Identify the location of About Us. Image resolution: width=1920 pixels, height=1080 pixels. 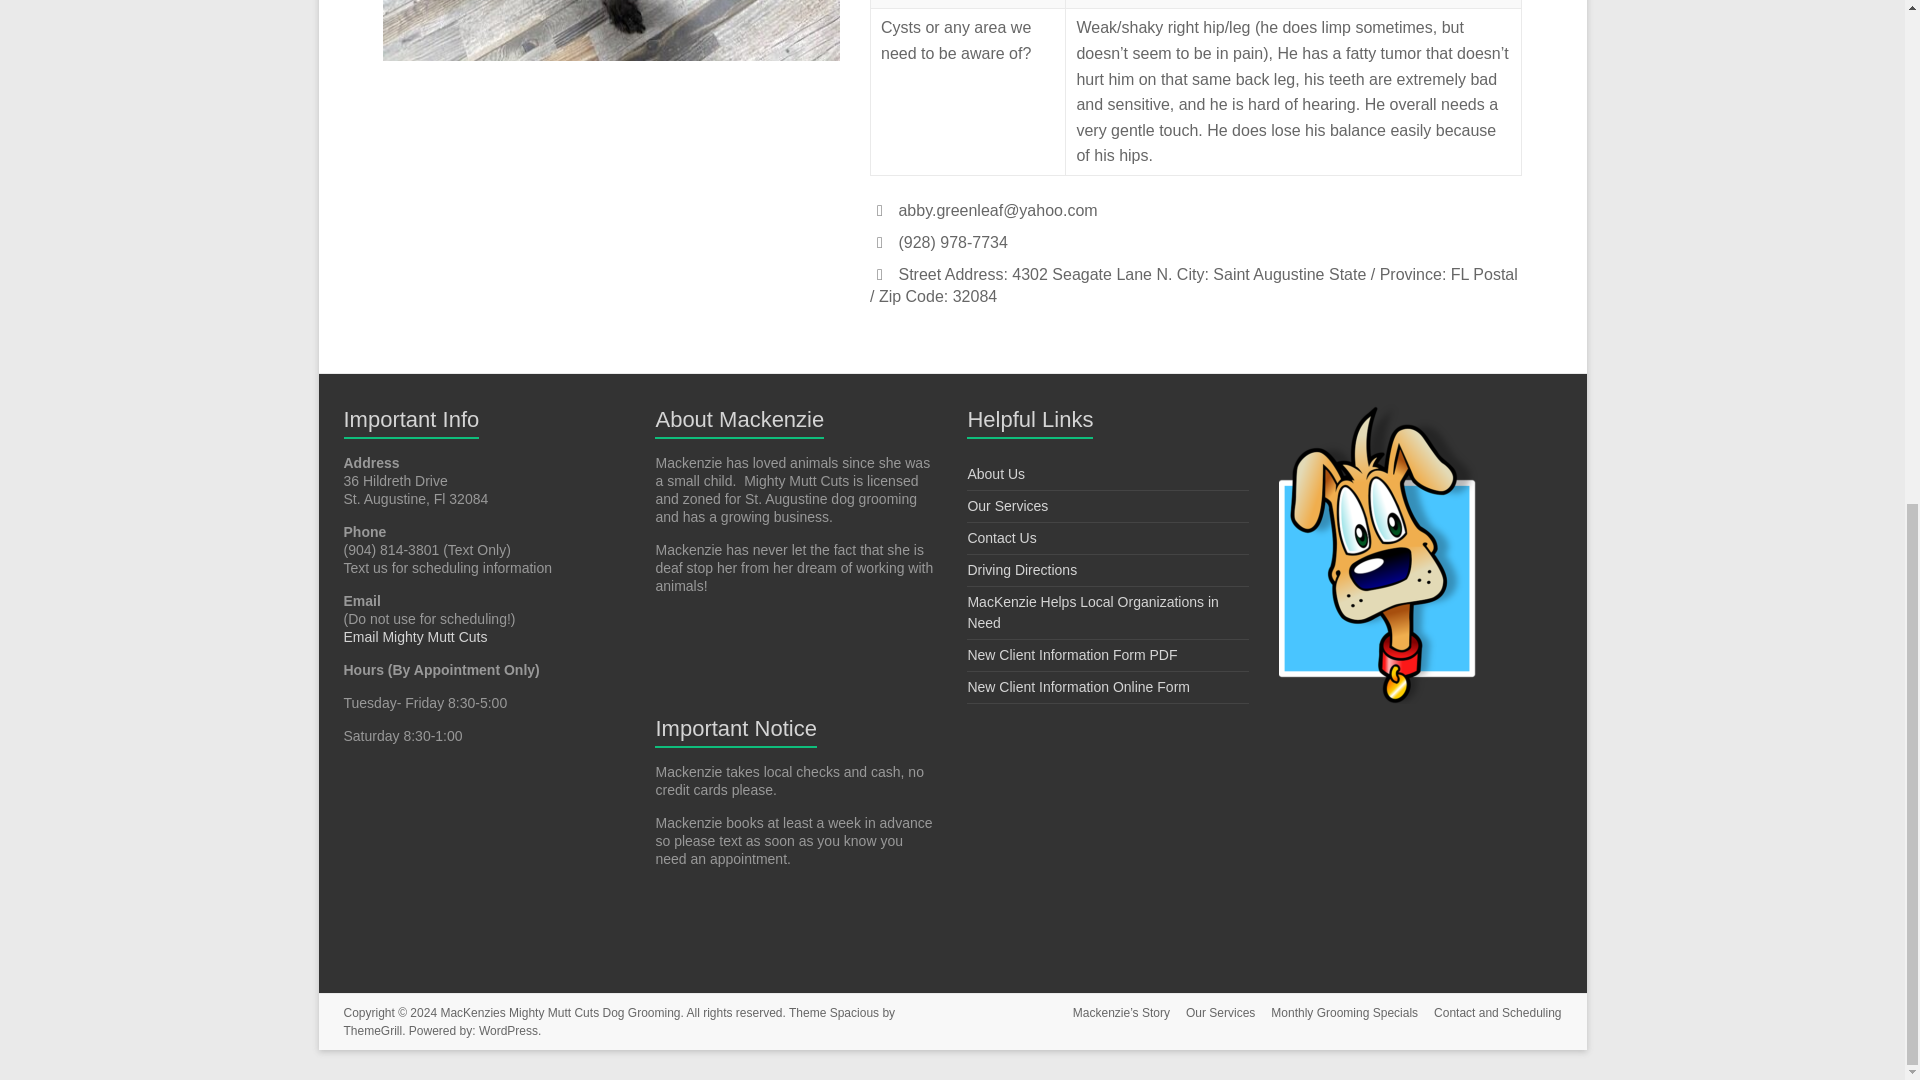
(996, 473).